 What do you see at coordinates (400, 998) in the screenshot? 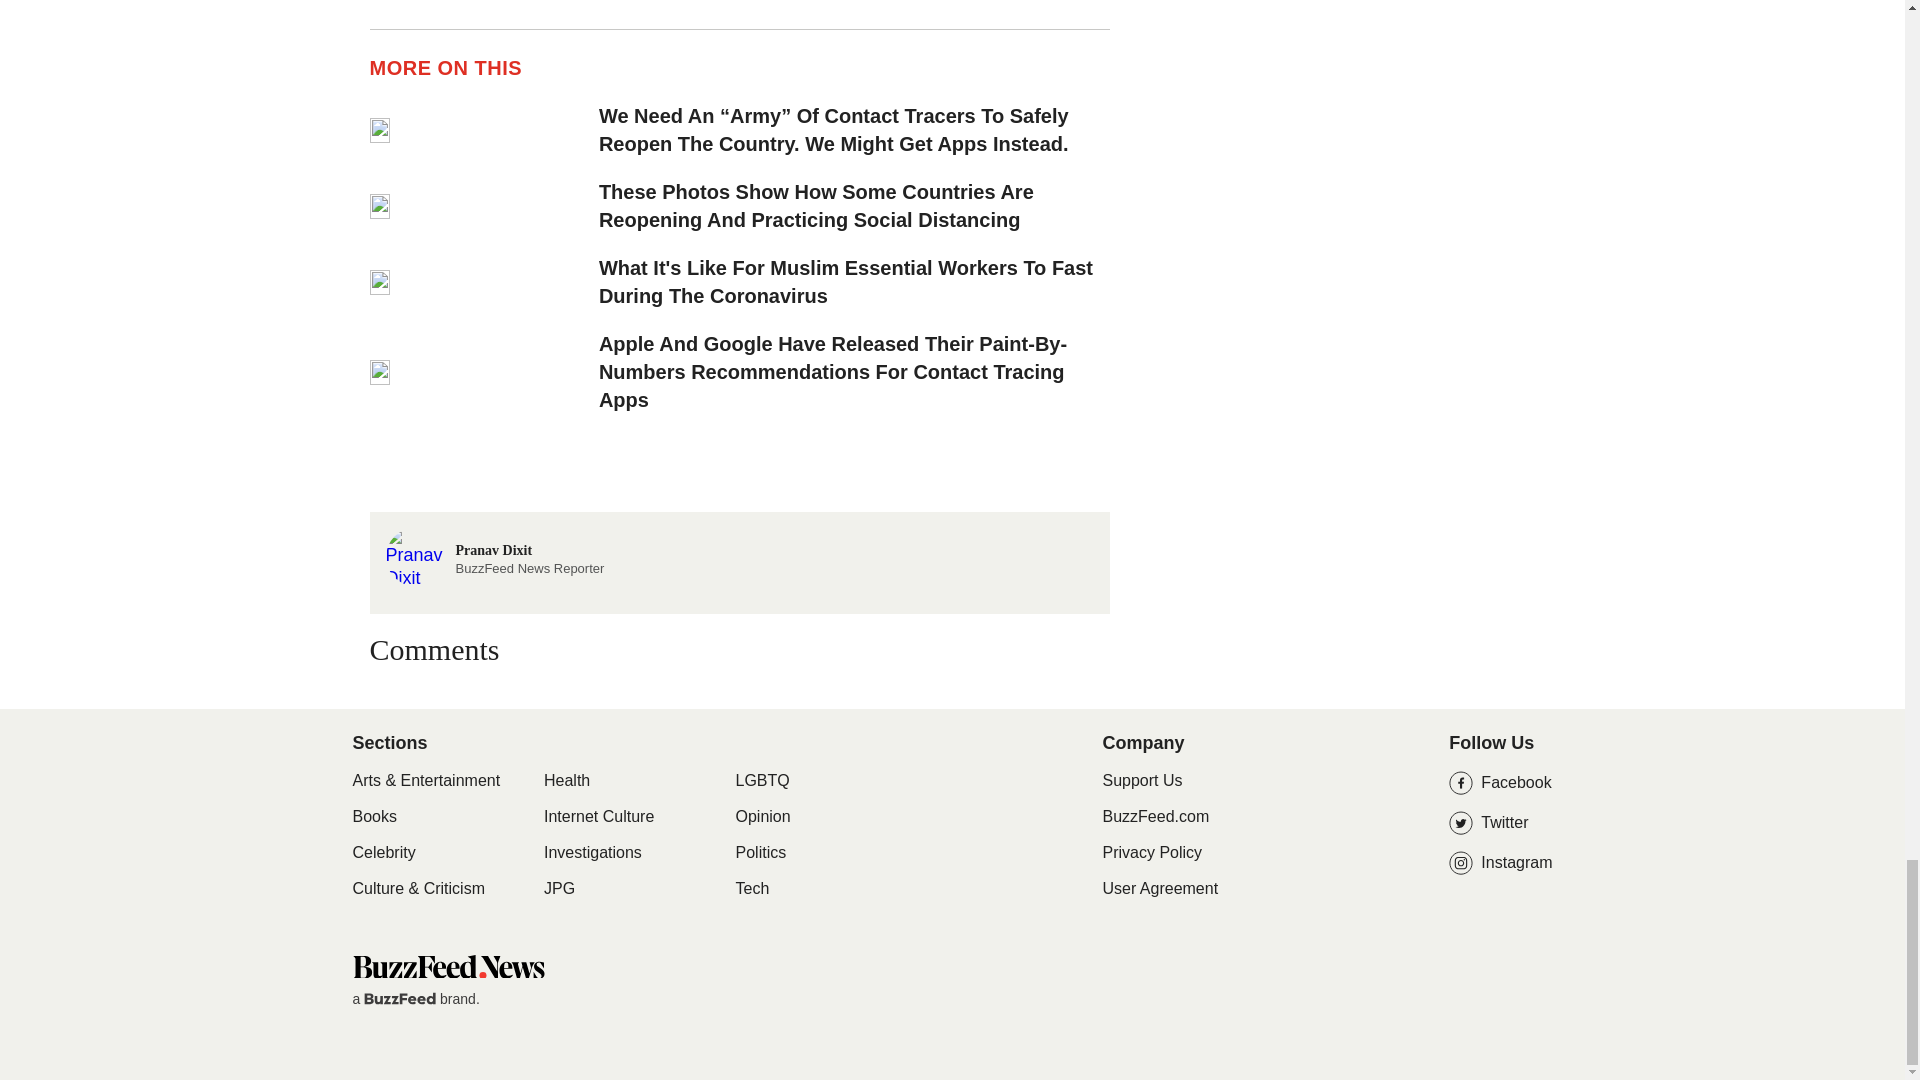
I see `BuzzFeed` at bounding box center [400, 998].